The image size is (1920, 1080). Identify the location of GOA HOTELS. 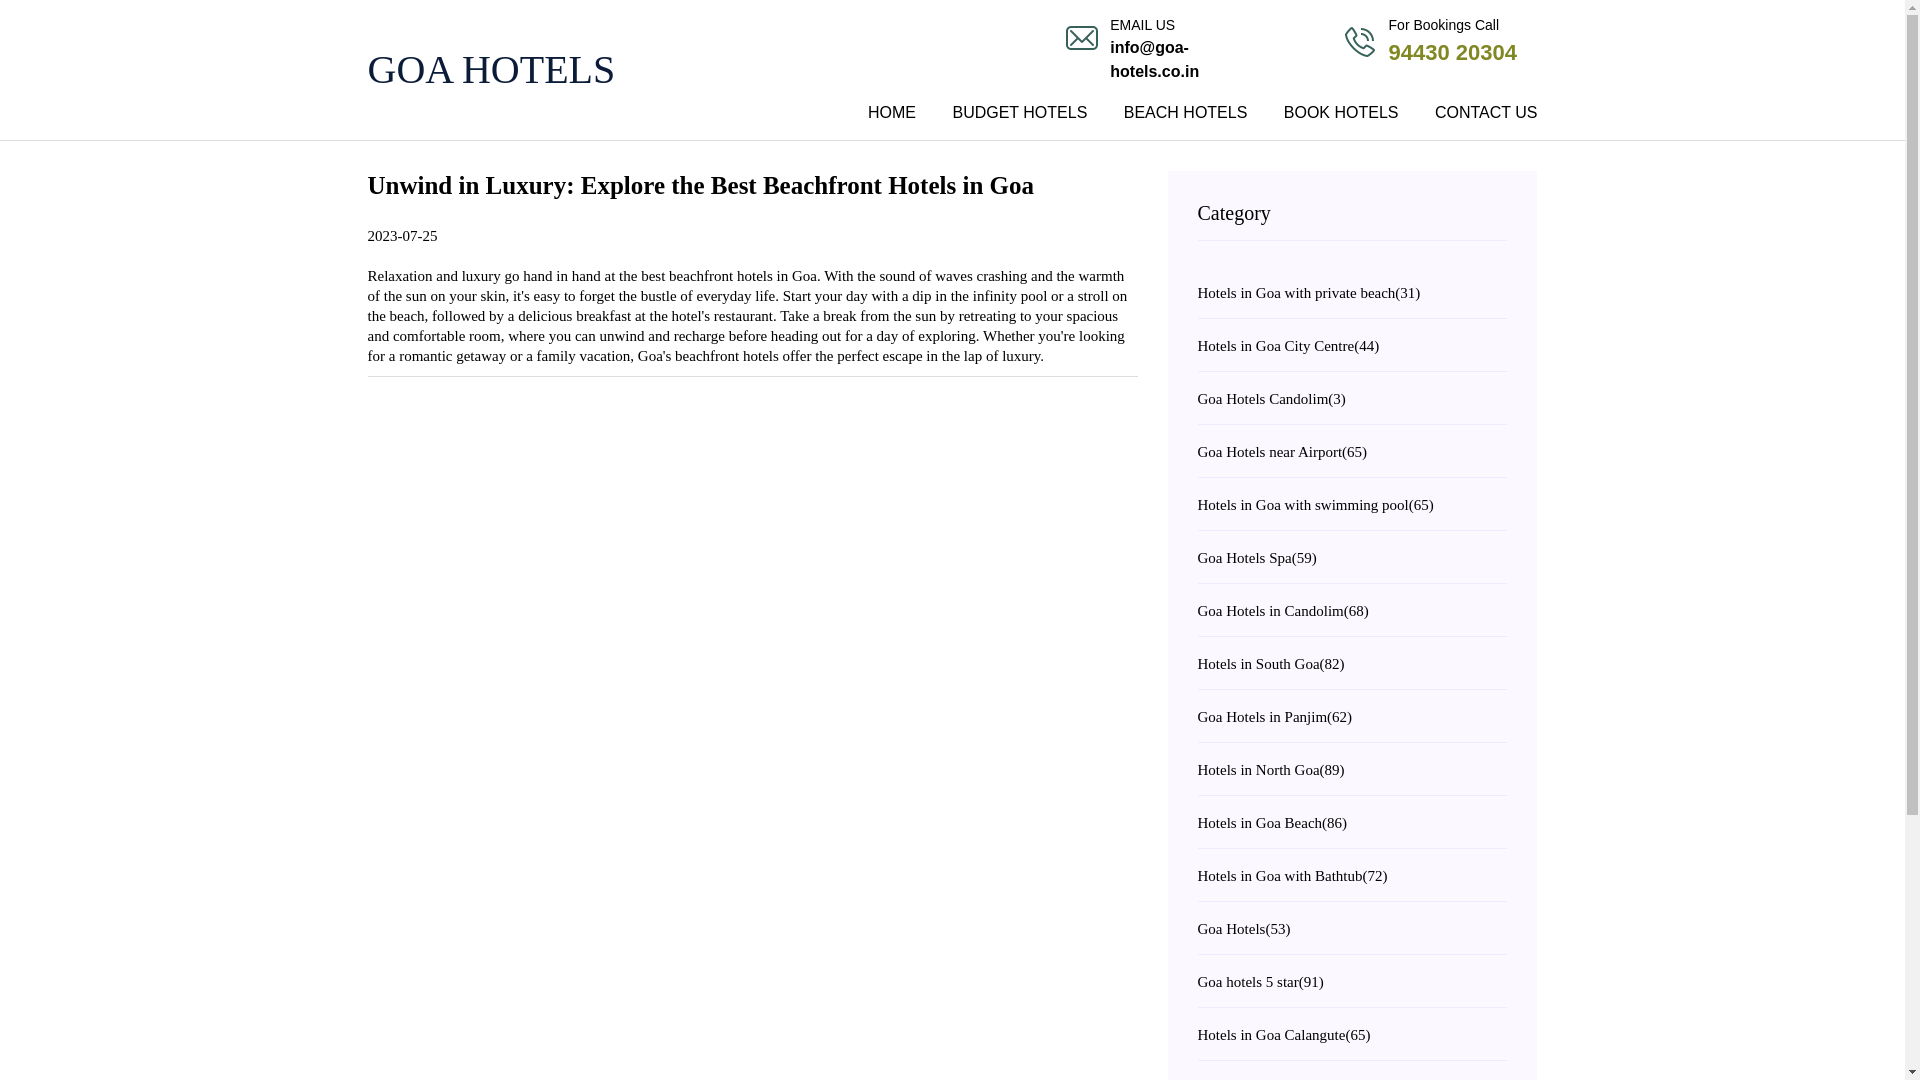
(552, 70).